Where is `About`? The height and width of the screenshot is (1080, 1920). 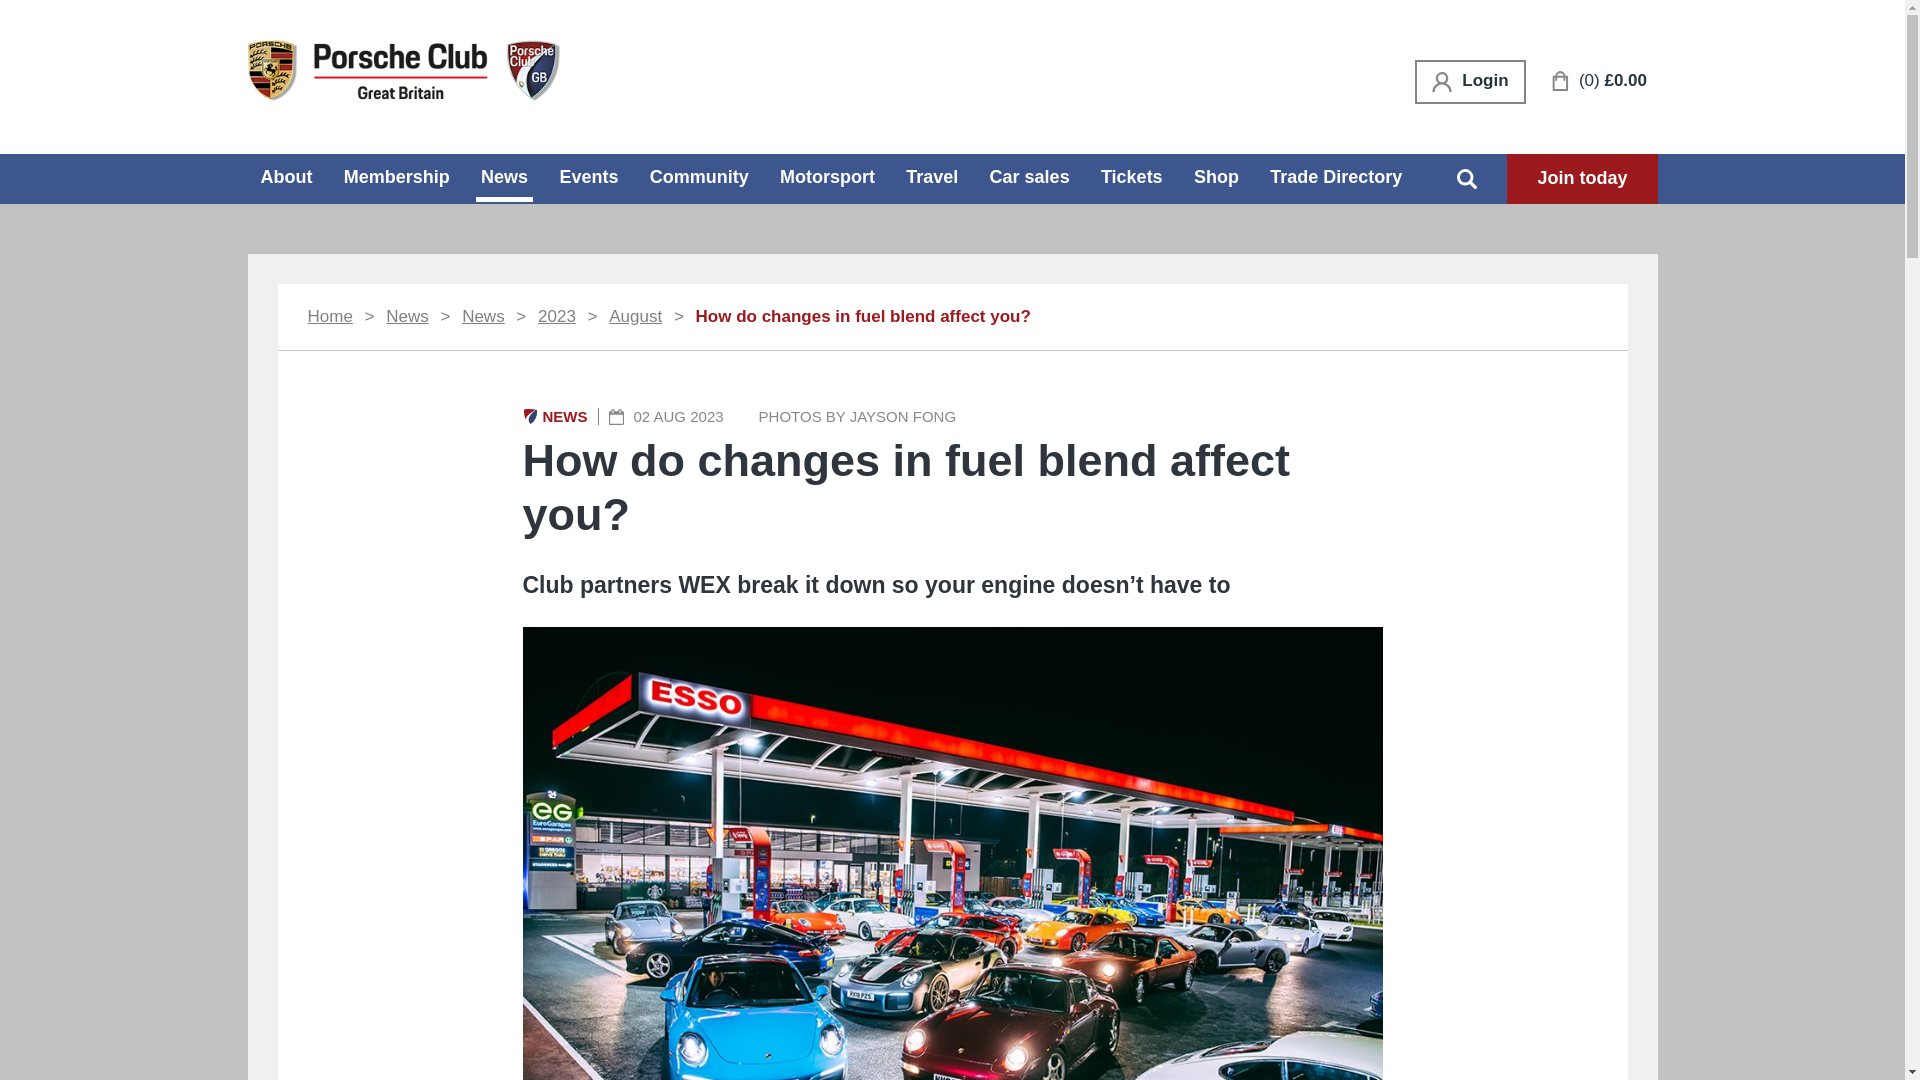 About is located at coordinates (286, 175).